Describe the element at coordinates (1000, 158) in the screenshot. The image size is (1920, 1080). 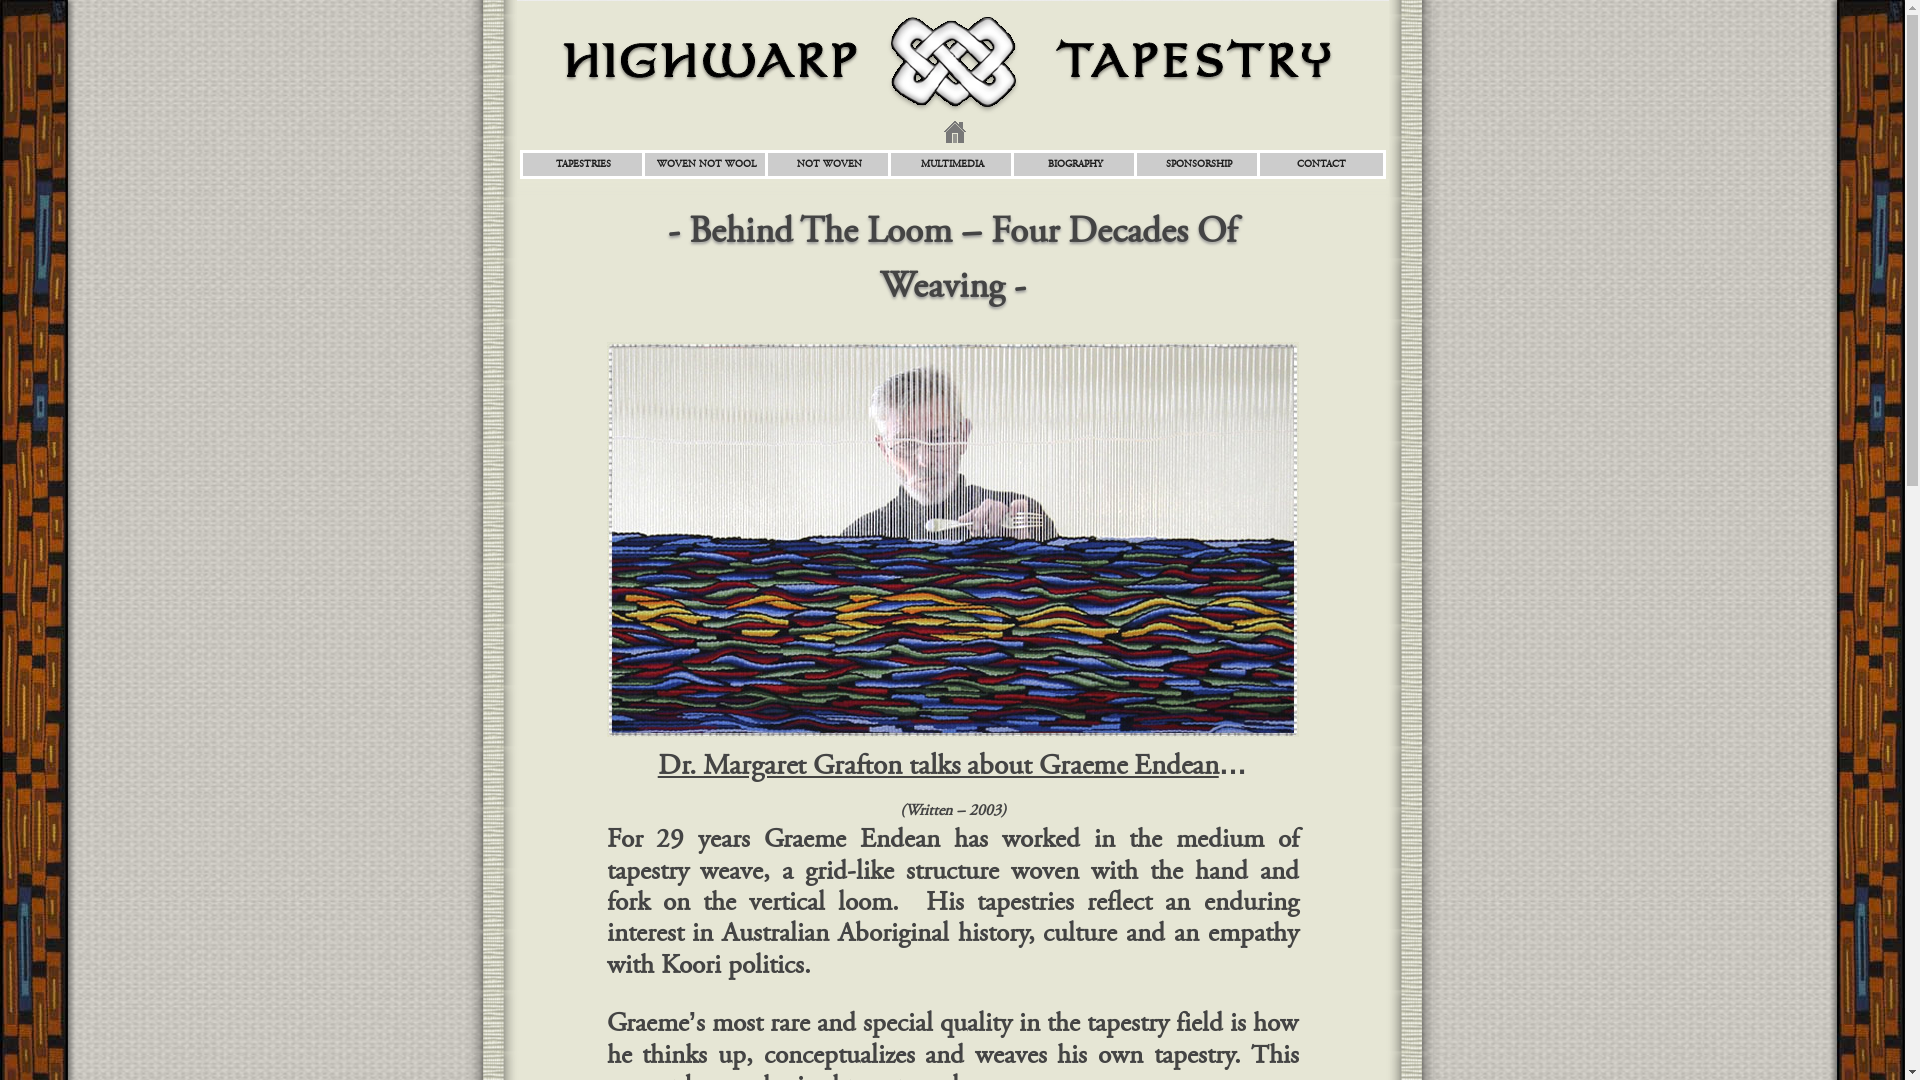
I see `Skip to content` at that location.